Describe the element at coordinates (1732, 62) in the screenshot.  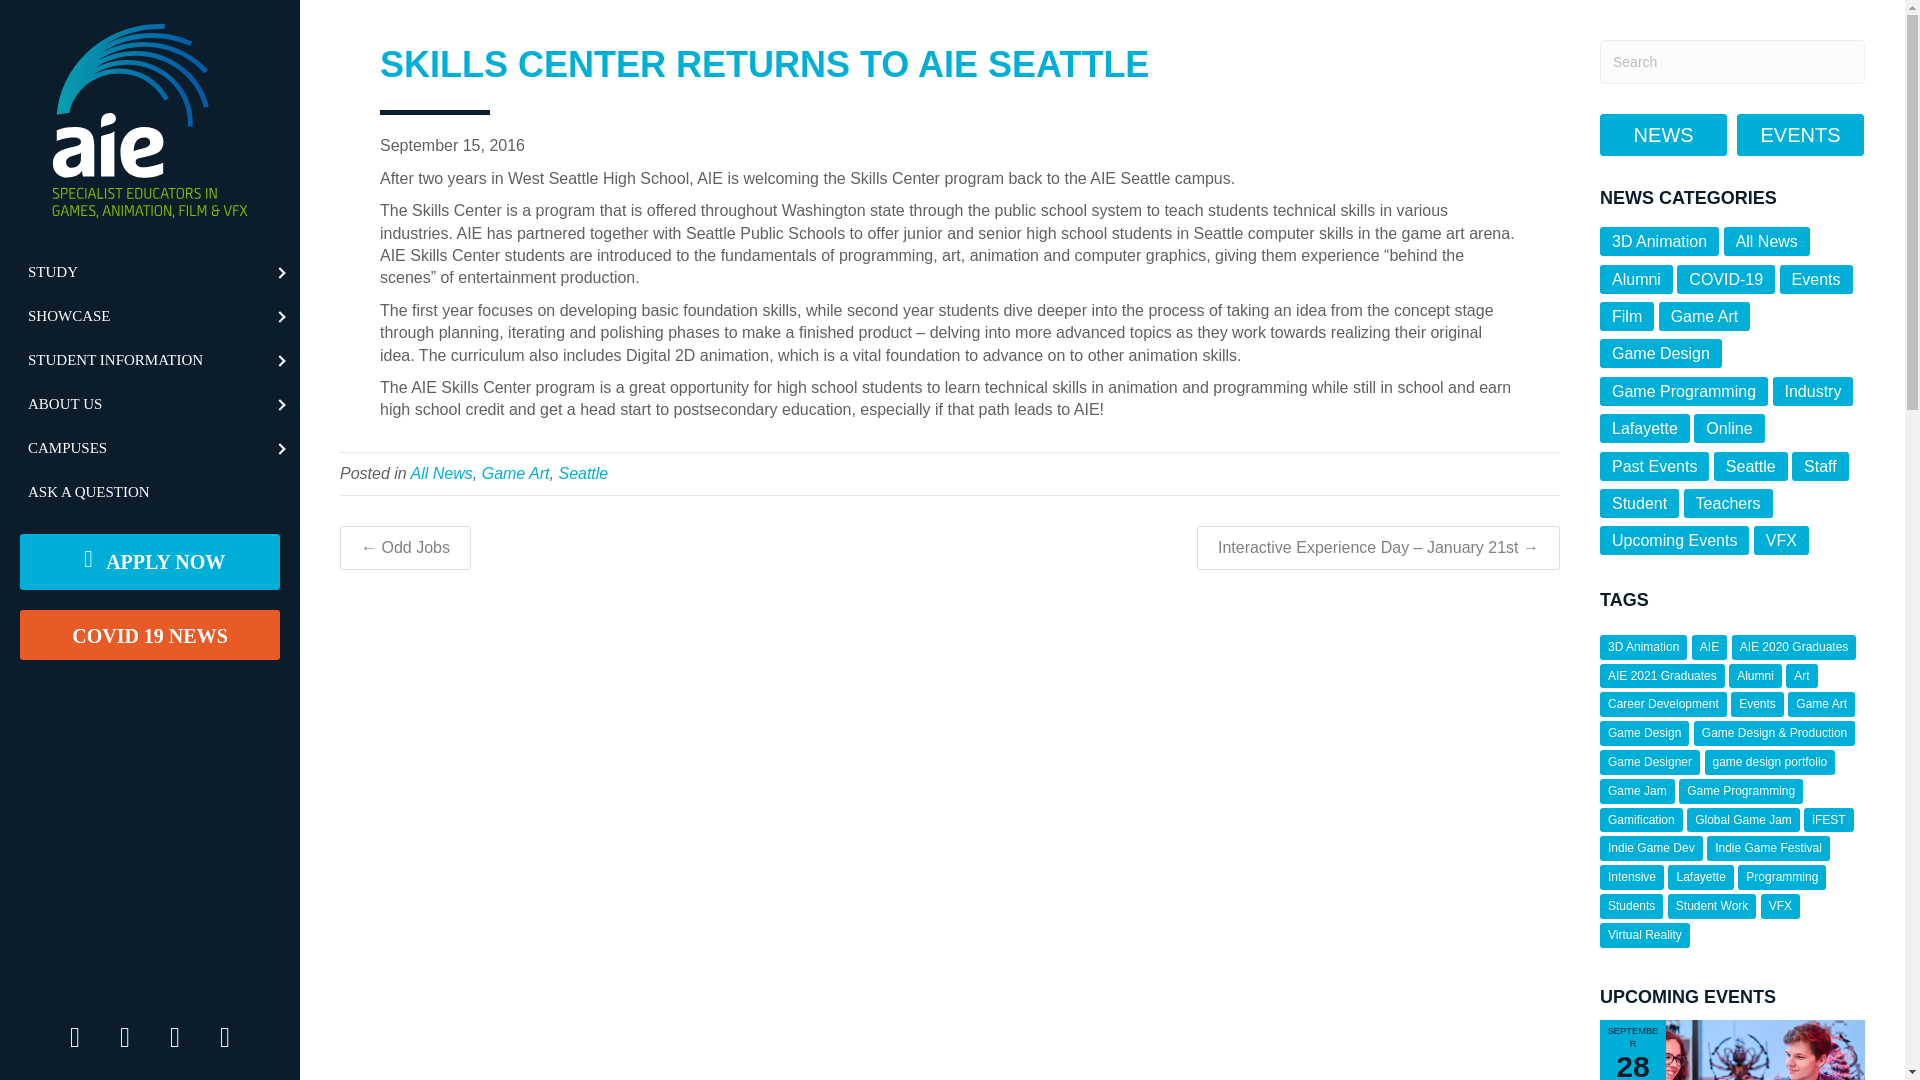
I see `Type and press Enter to search.` at that location.